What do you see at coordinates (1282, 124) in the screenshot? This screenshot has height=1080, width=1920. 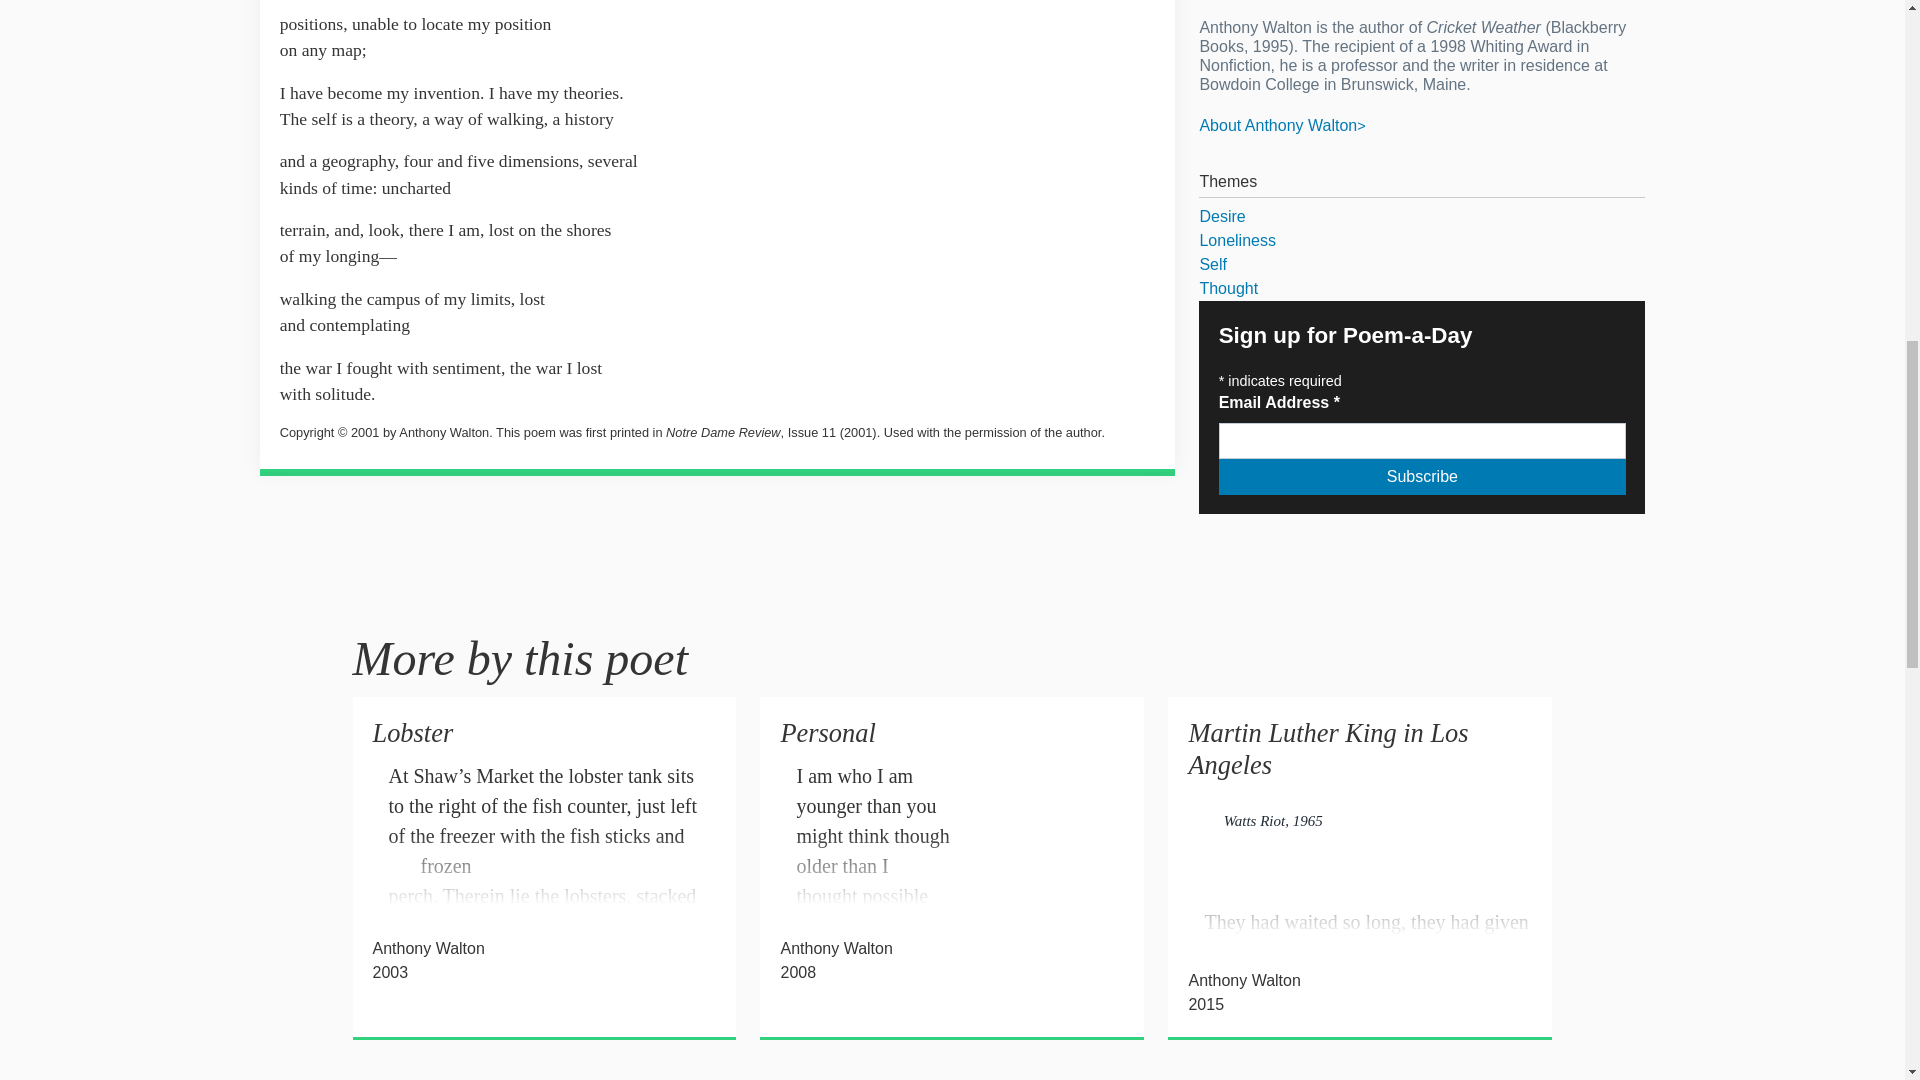 I see `About Anthony Walton` at bounding box center [1282, 124].